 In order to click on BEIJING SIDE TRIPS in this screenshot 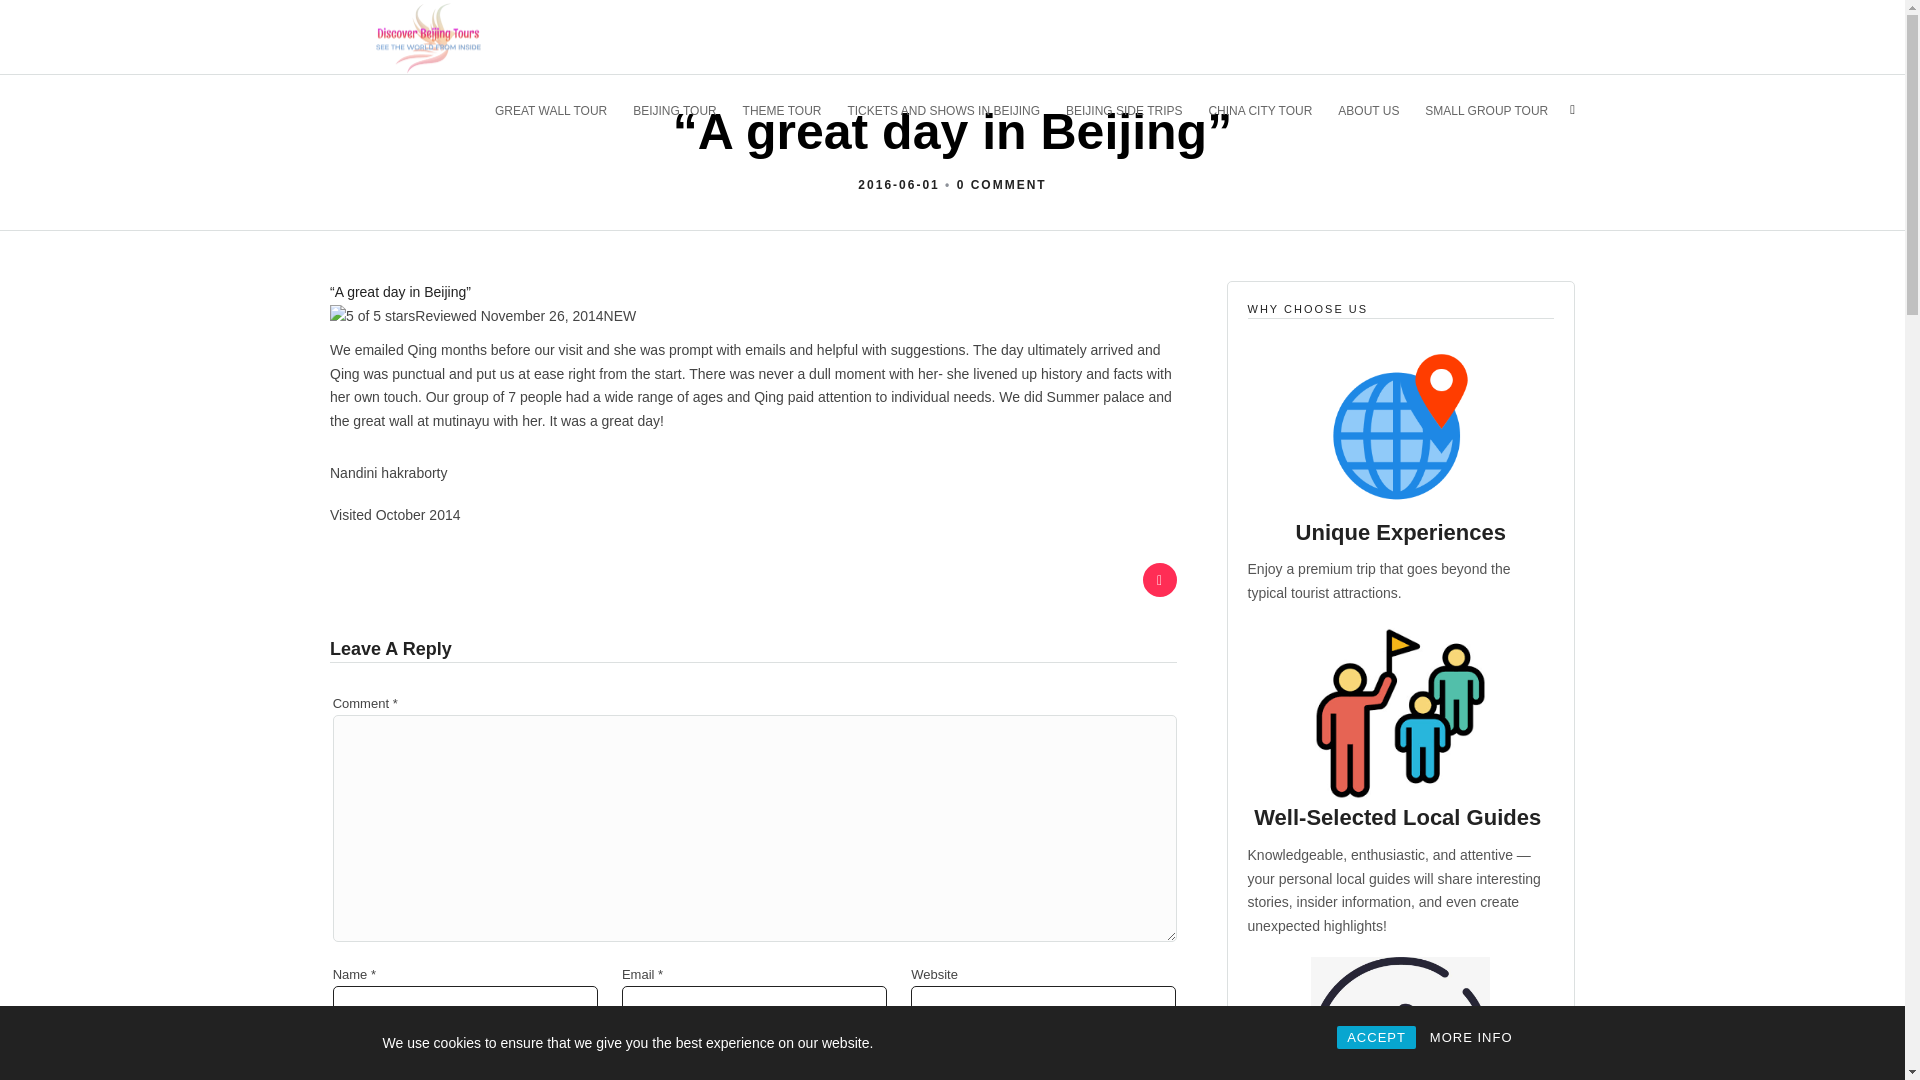, I will do `click(1132, 110)`.